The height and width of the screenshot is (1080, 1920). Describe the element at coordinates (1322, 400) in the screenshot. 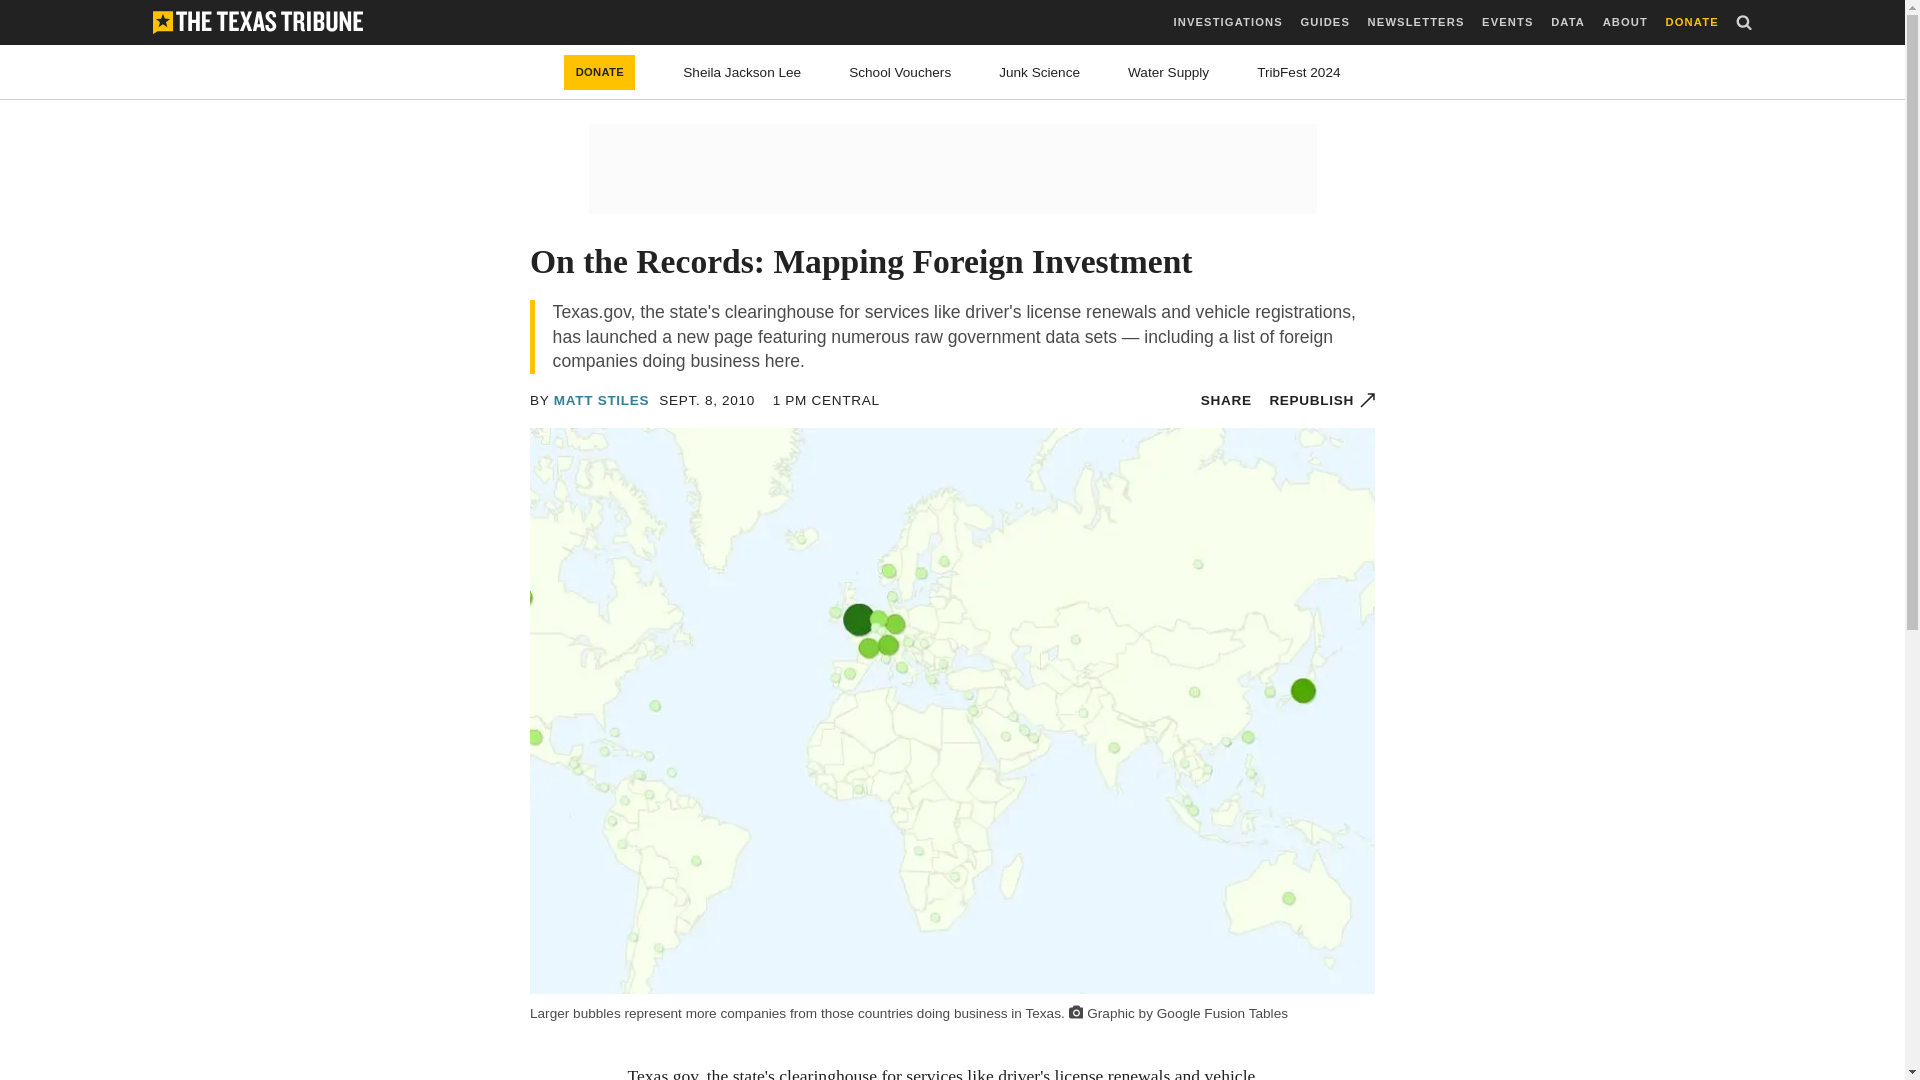

I see `REPUBLISH` at that location.